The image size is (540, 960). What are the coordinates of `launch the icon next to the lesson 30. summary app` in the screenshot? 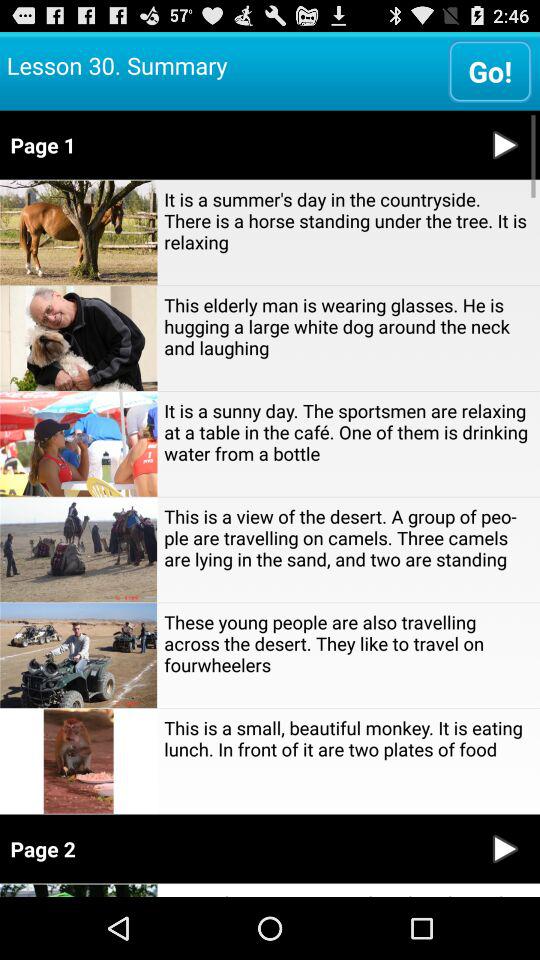 It's located at (490, 70).